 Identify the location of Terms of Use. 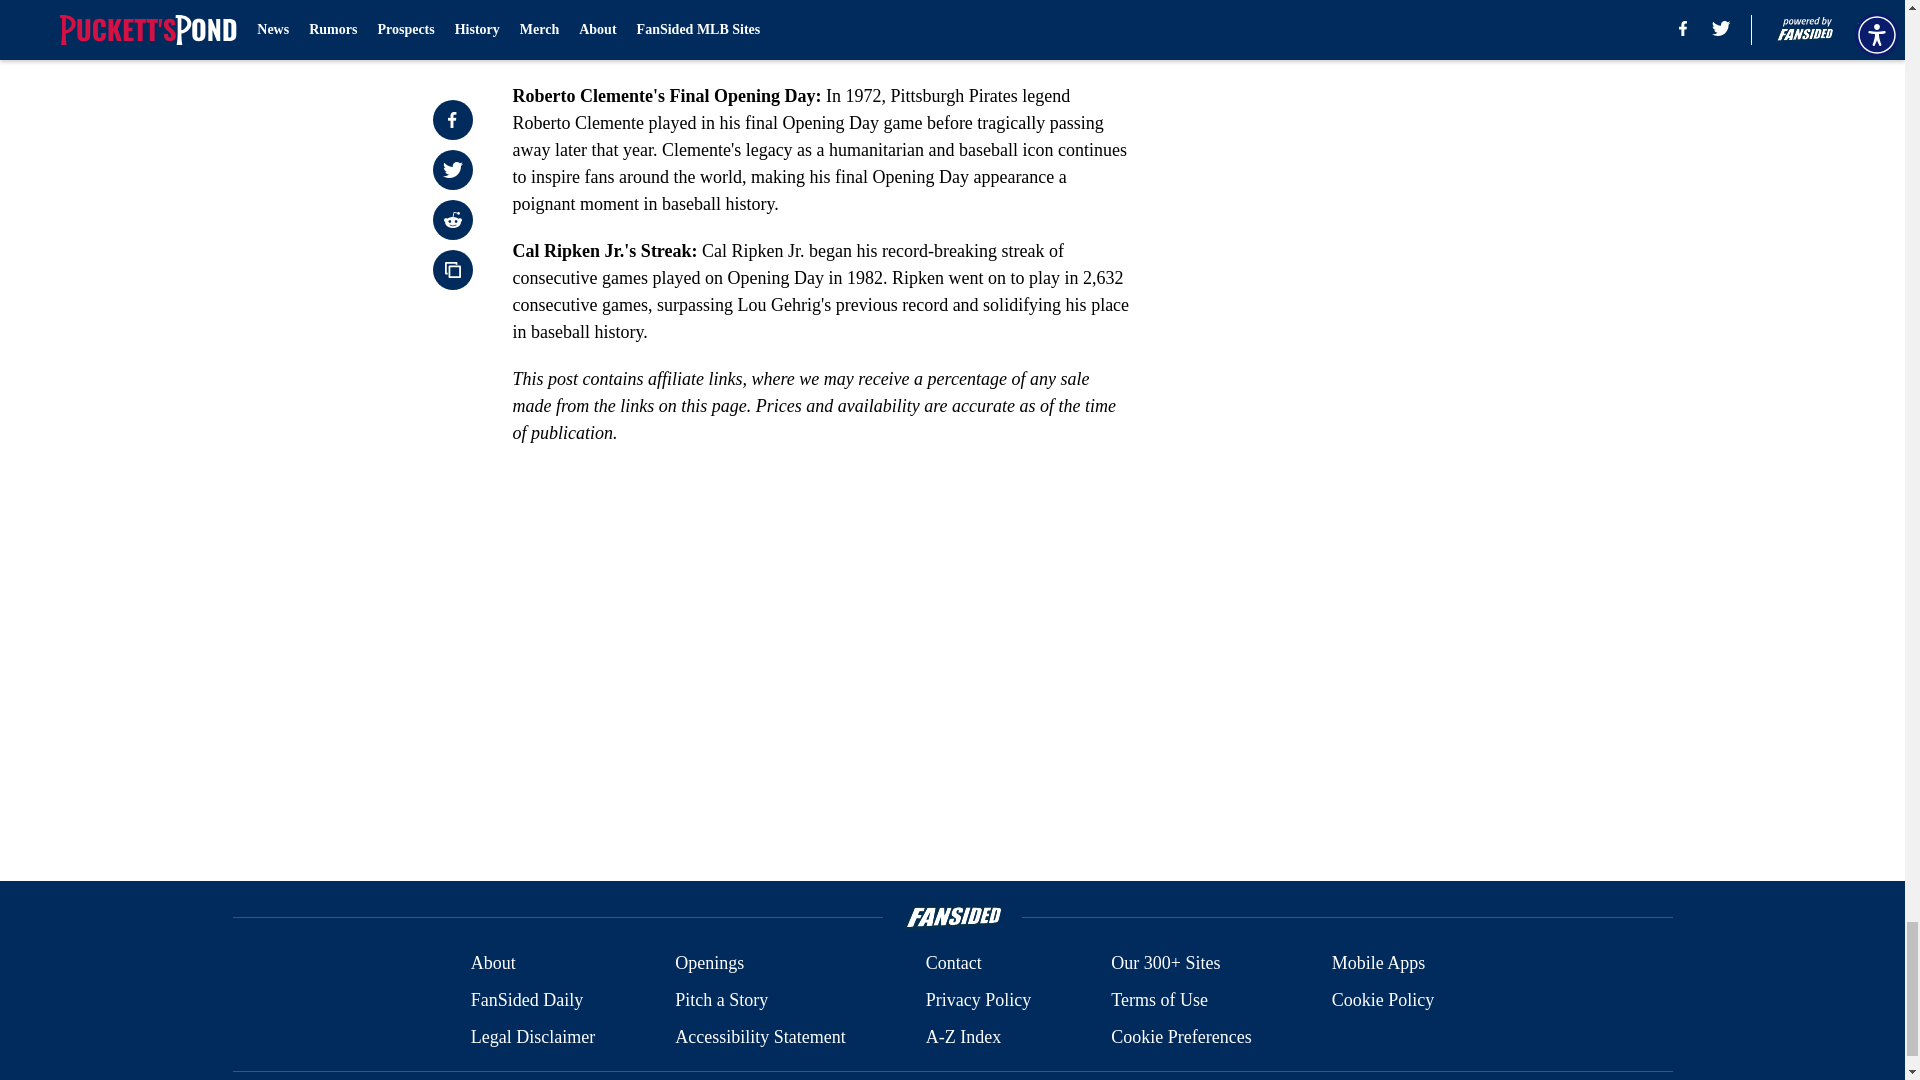
(1159, 1000).